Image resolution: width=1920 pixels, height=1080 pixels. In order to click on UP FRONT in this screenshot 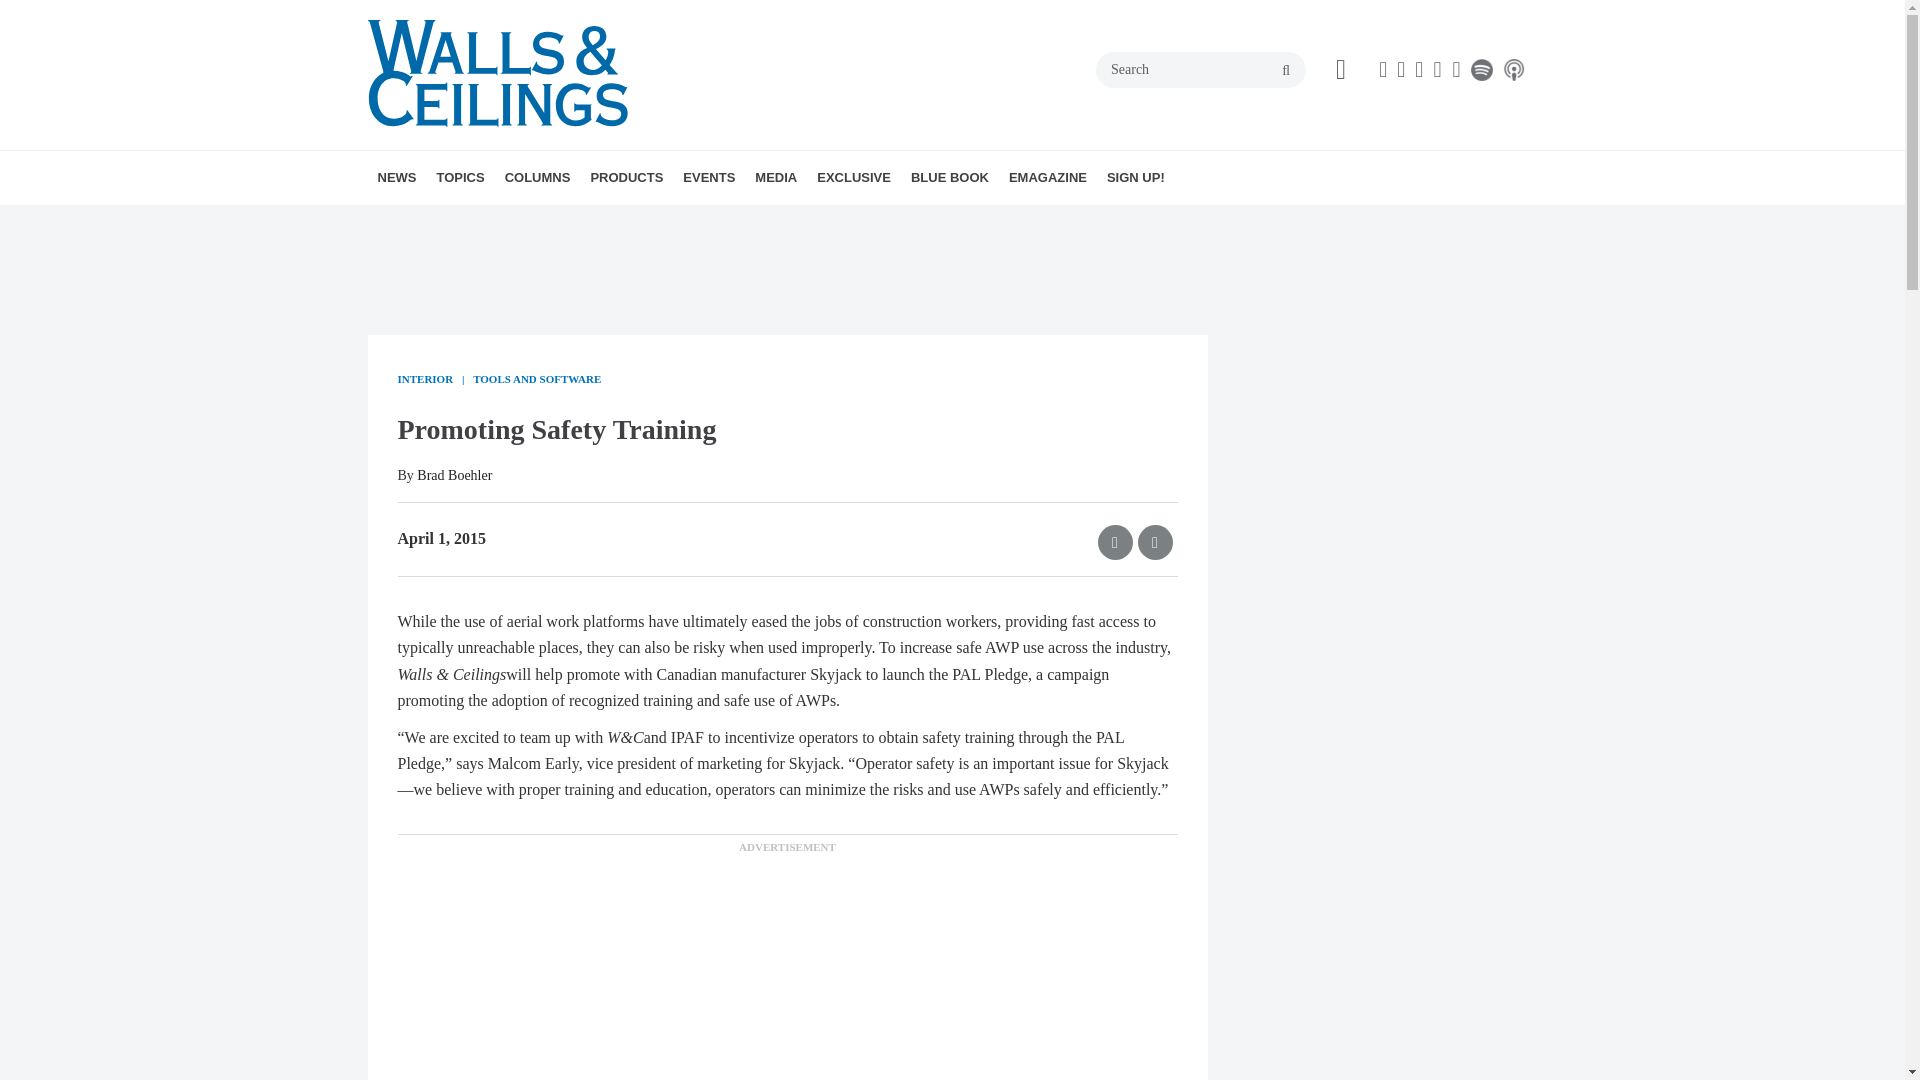, I will do `click(650, 221)`.